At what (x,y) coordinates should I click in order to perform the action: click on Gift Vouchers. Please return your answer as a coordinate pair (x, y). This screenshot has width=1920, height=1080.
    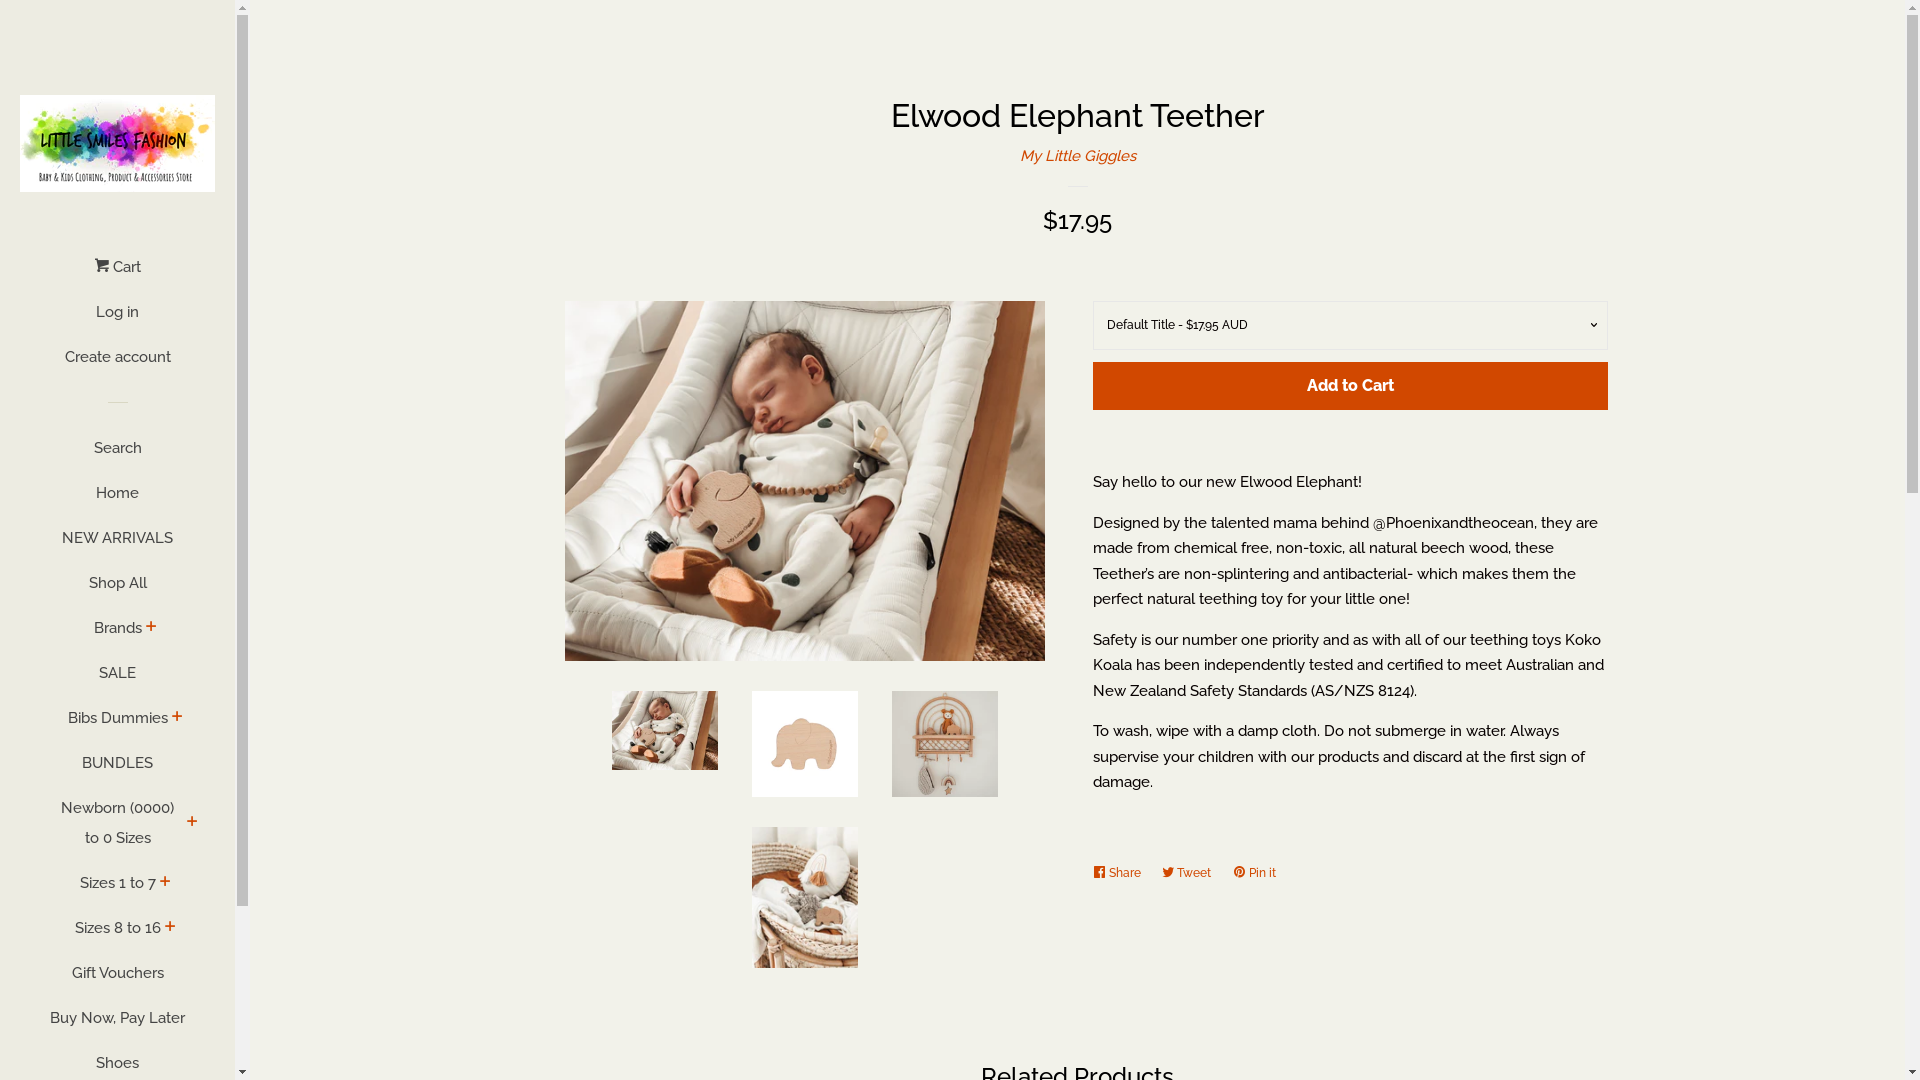
    Looking at the image, I should click on (118, 980).